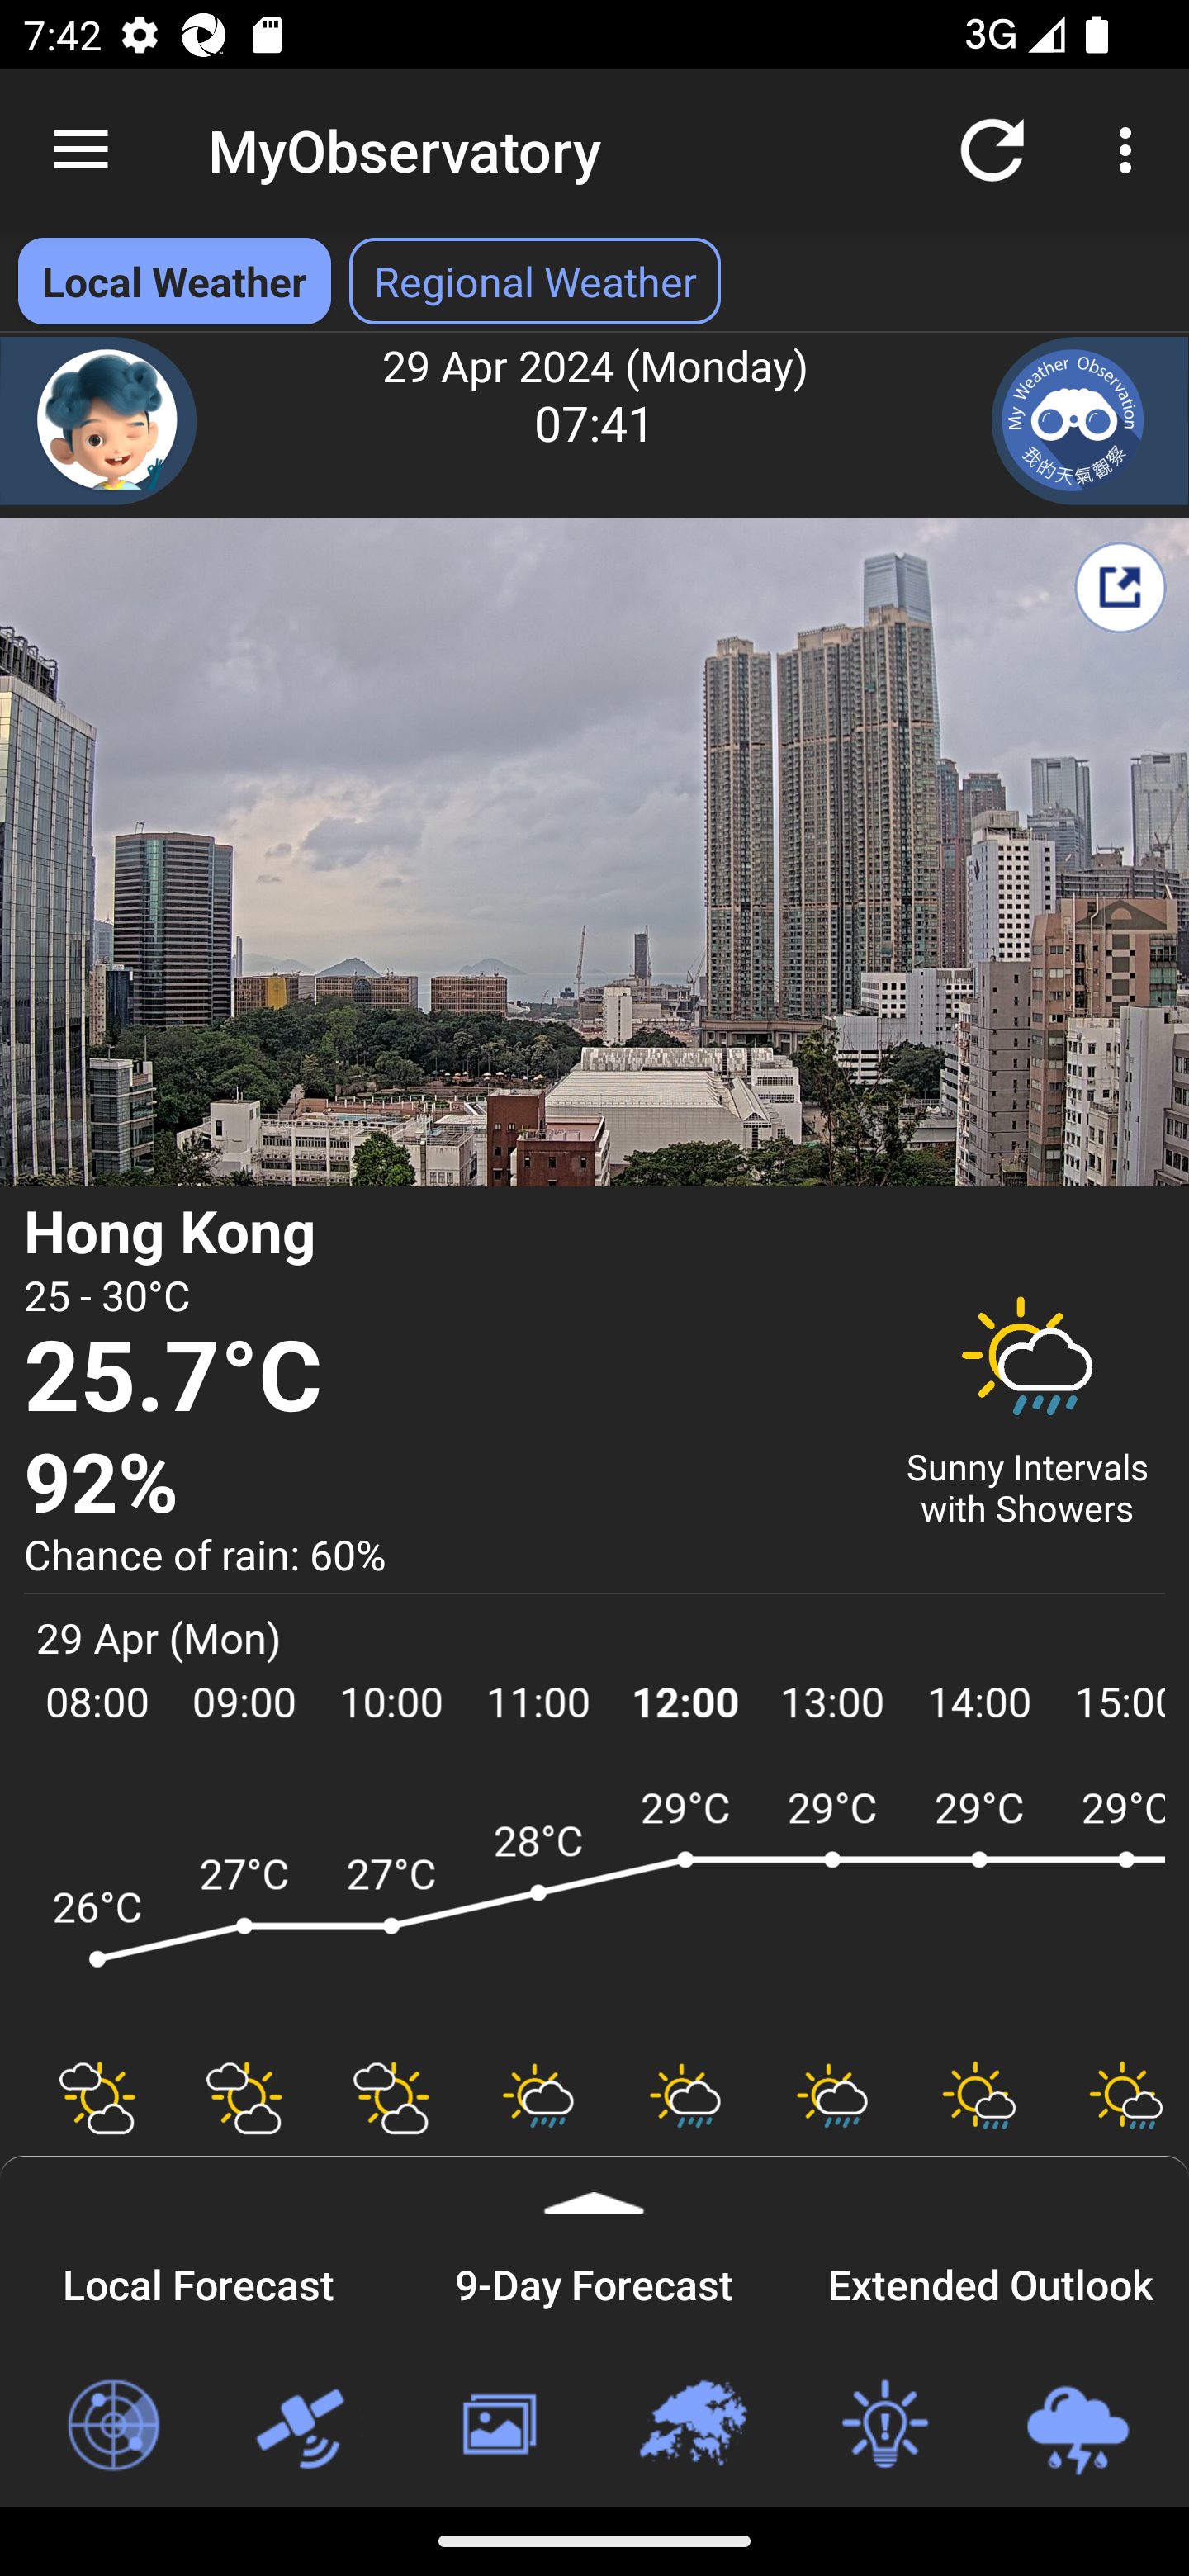 The image size is (1189, 2576). What do you see at coordinates (594, 1907) in the screenshot?
I see `ARWF` at bounding box center [594, 1907].